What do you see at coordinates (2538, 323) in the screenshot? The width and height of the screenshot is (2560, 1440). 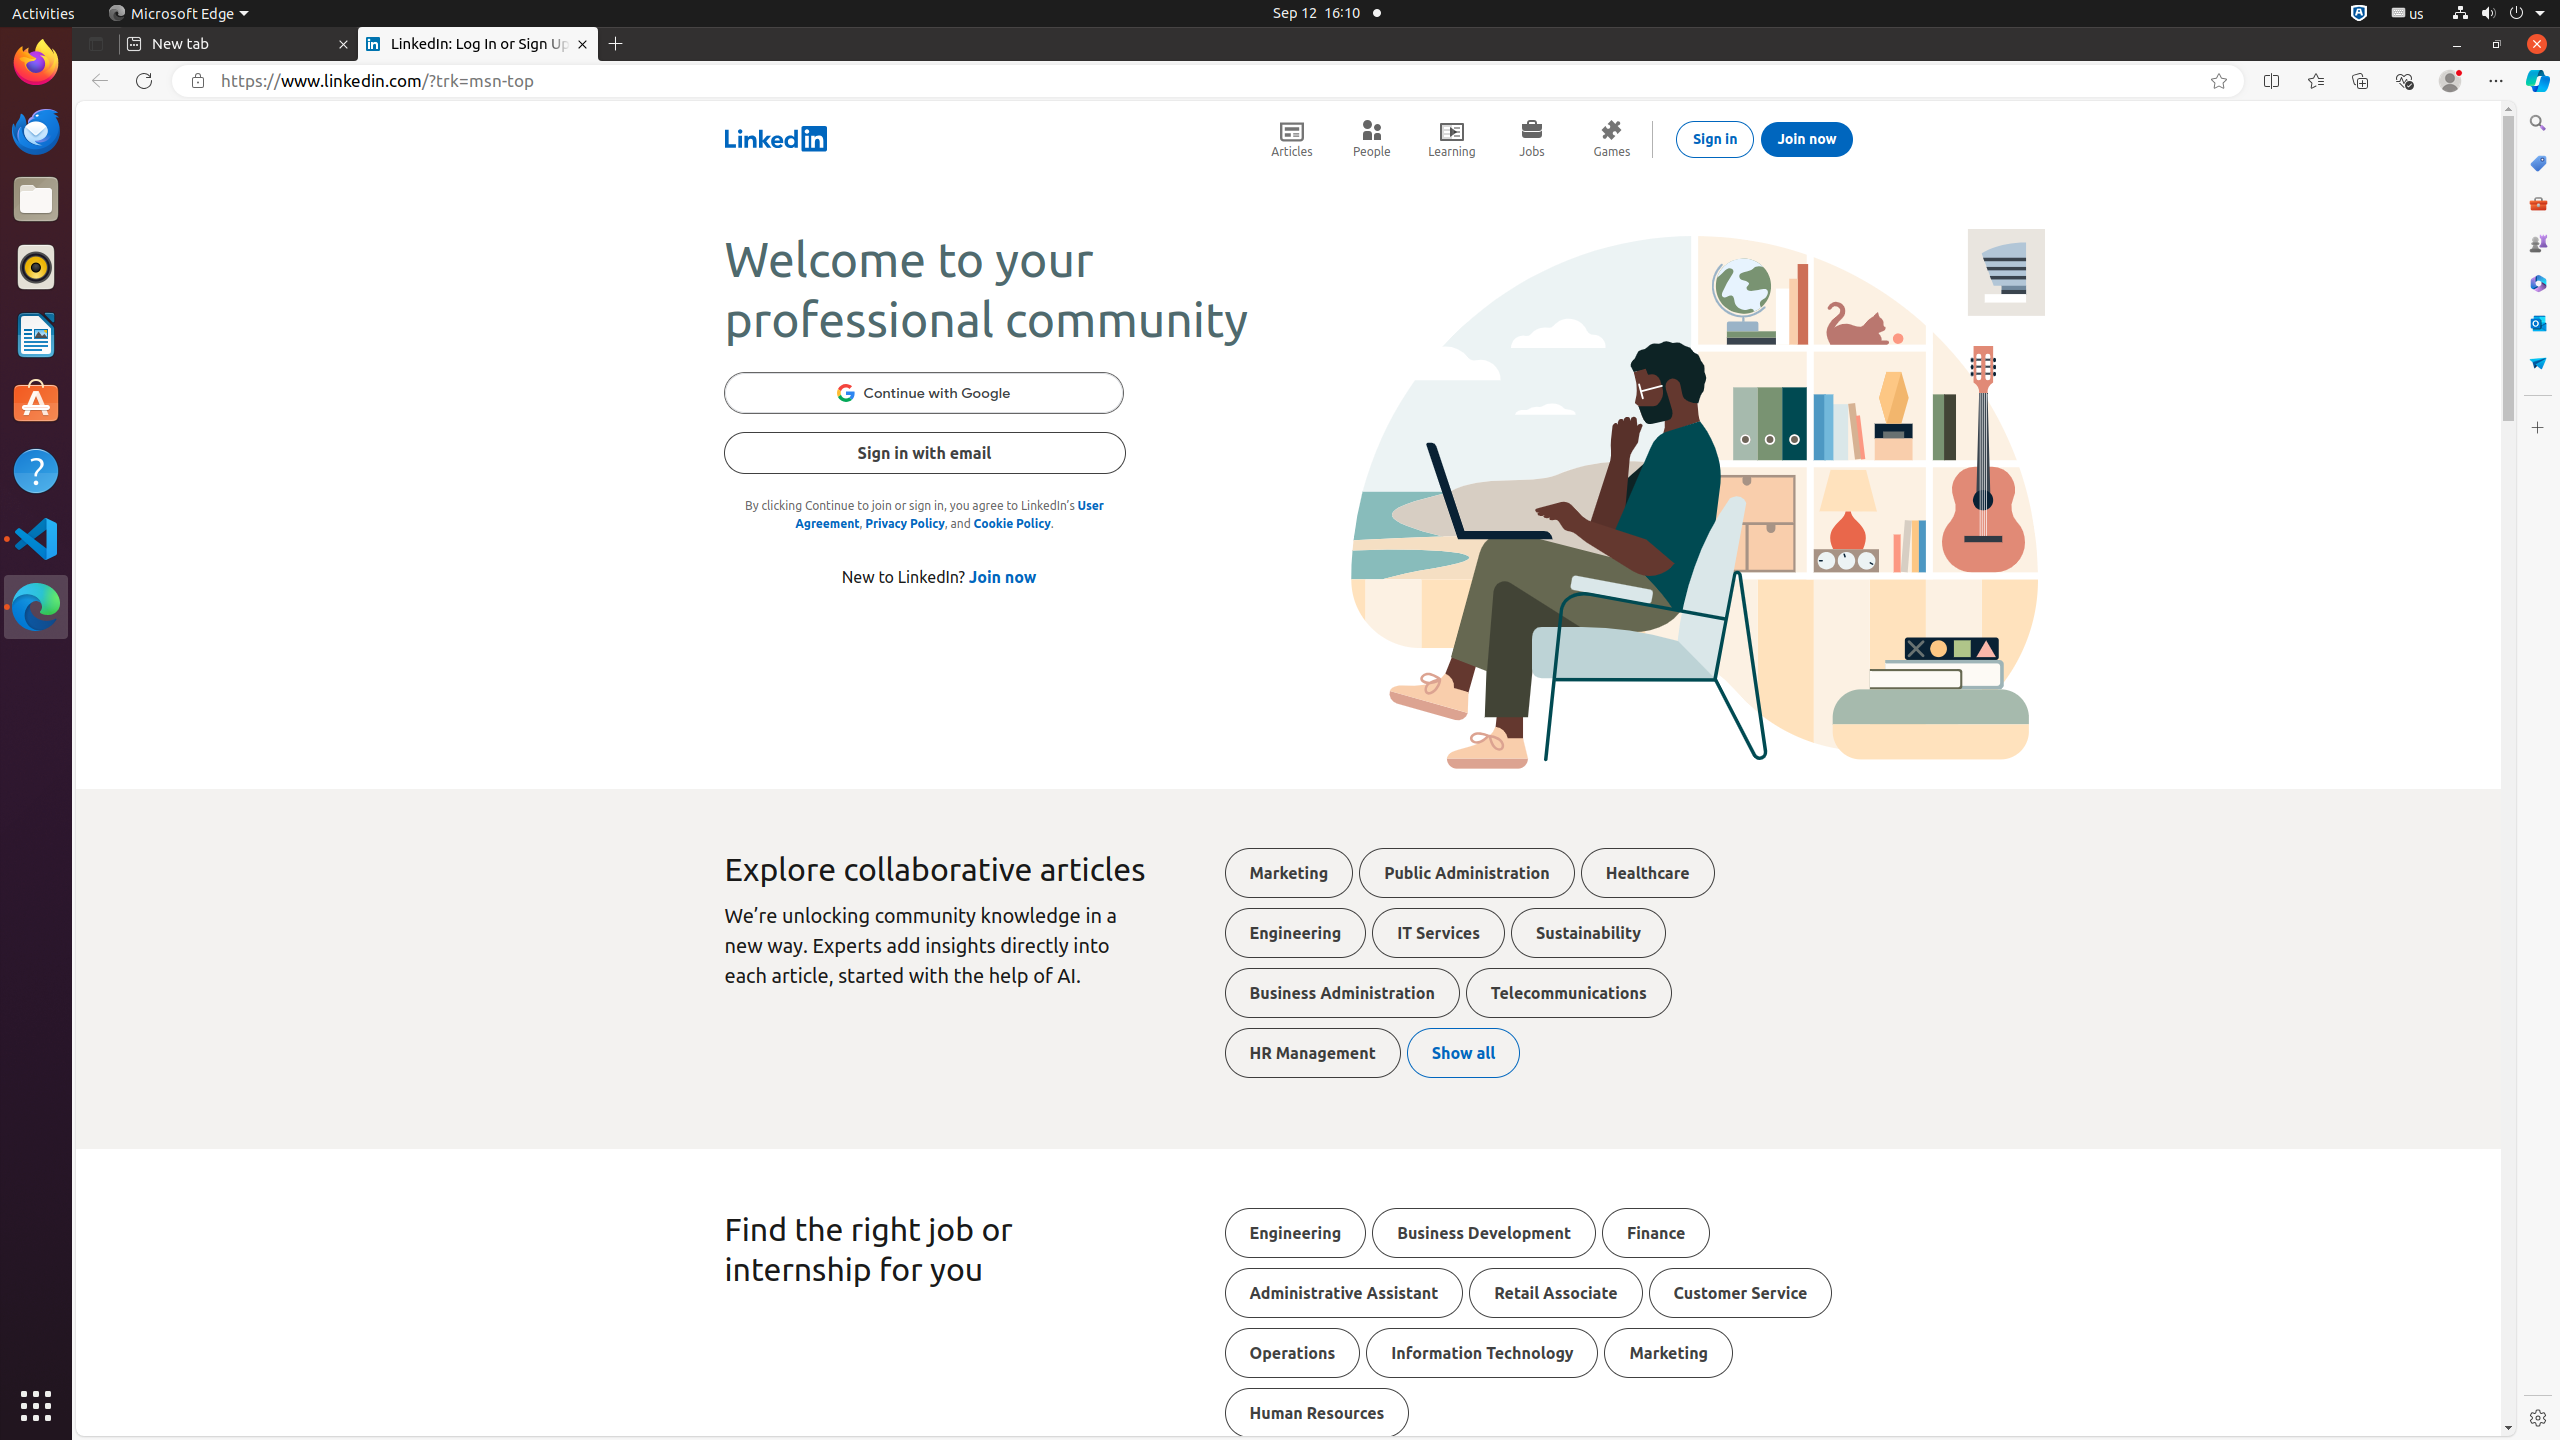 I see `Outlook` at bounding box center [2538, 323].